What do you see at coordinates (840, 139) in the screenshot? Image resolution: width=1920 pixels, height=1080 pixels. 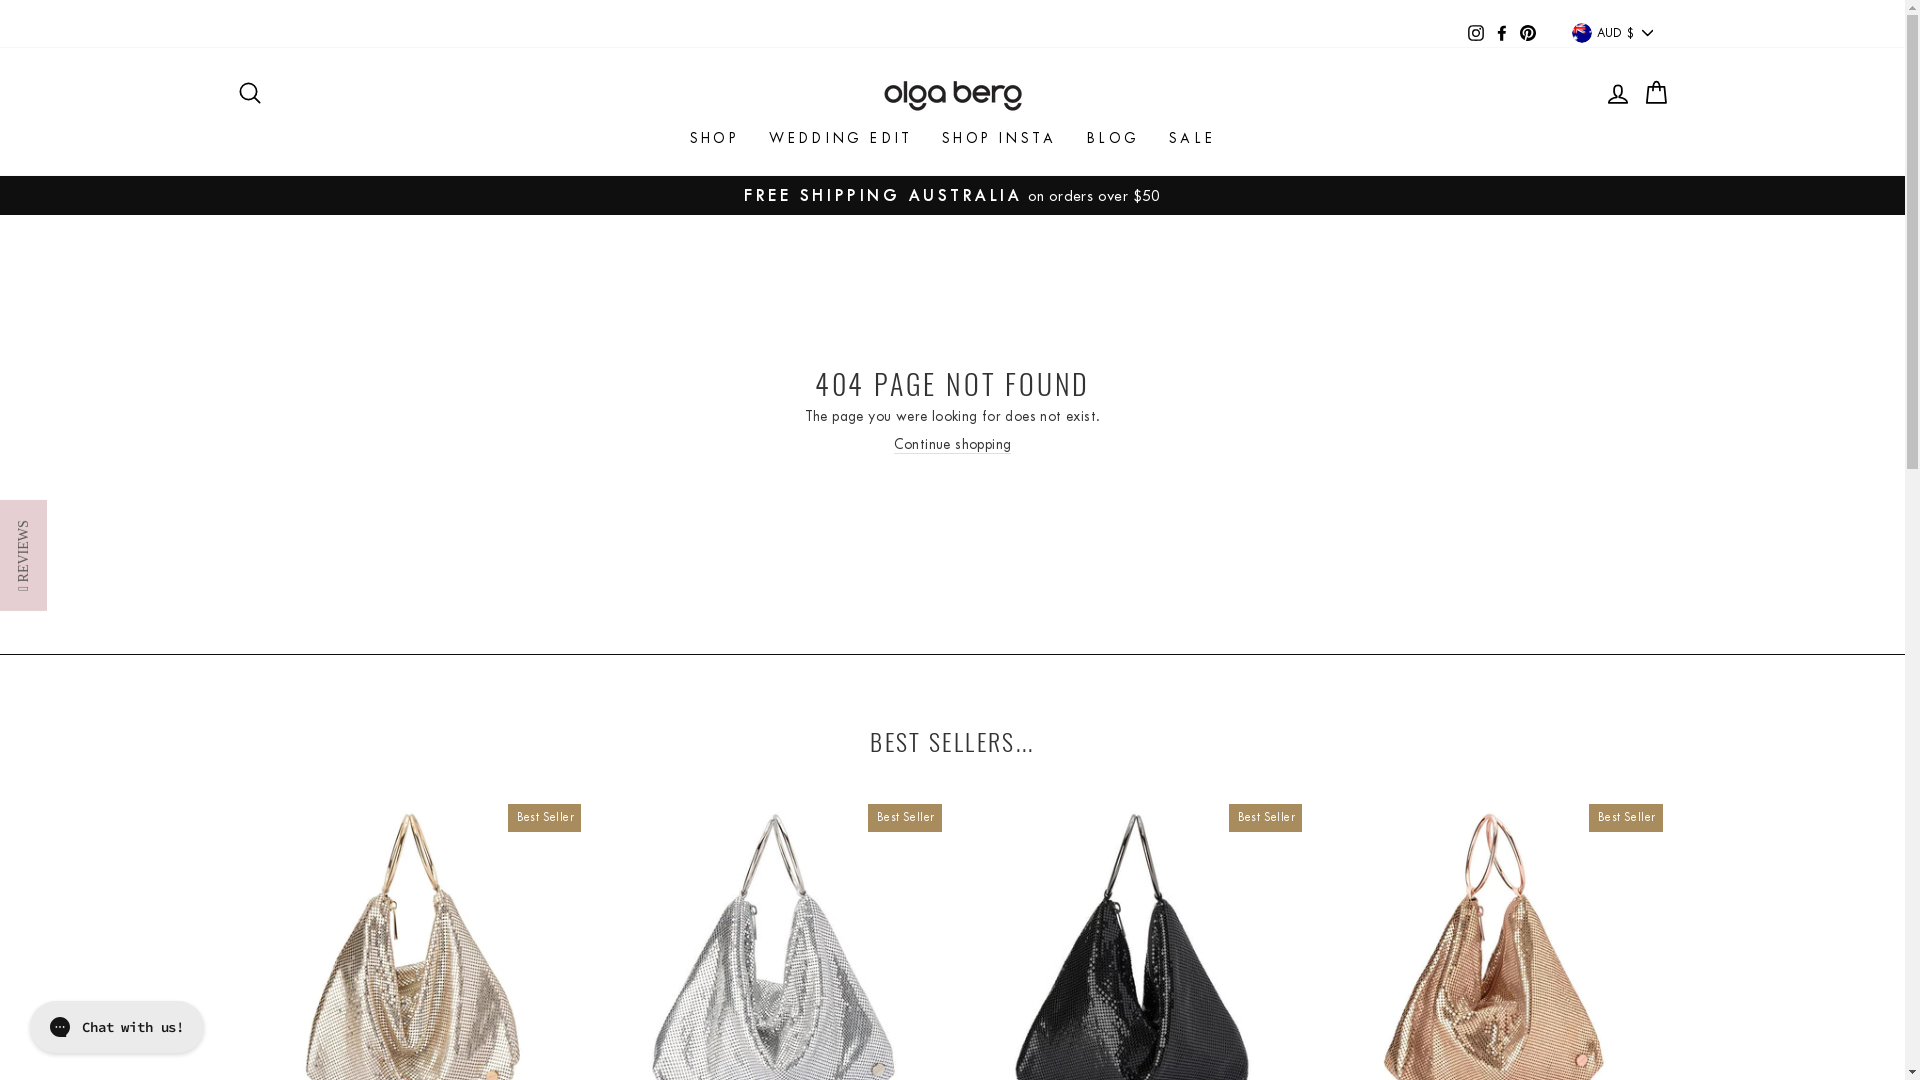 I see `WEDDING EDIT` at bounding box center [840, 139].